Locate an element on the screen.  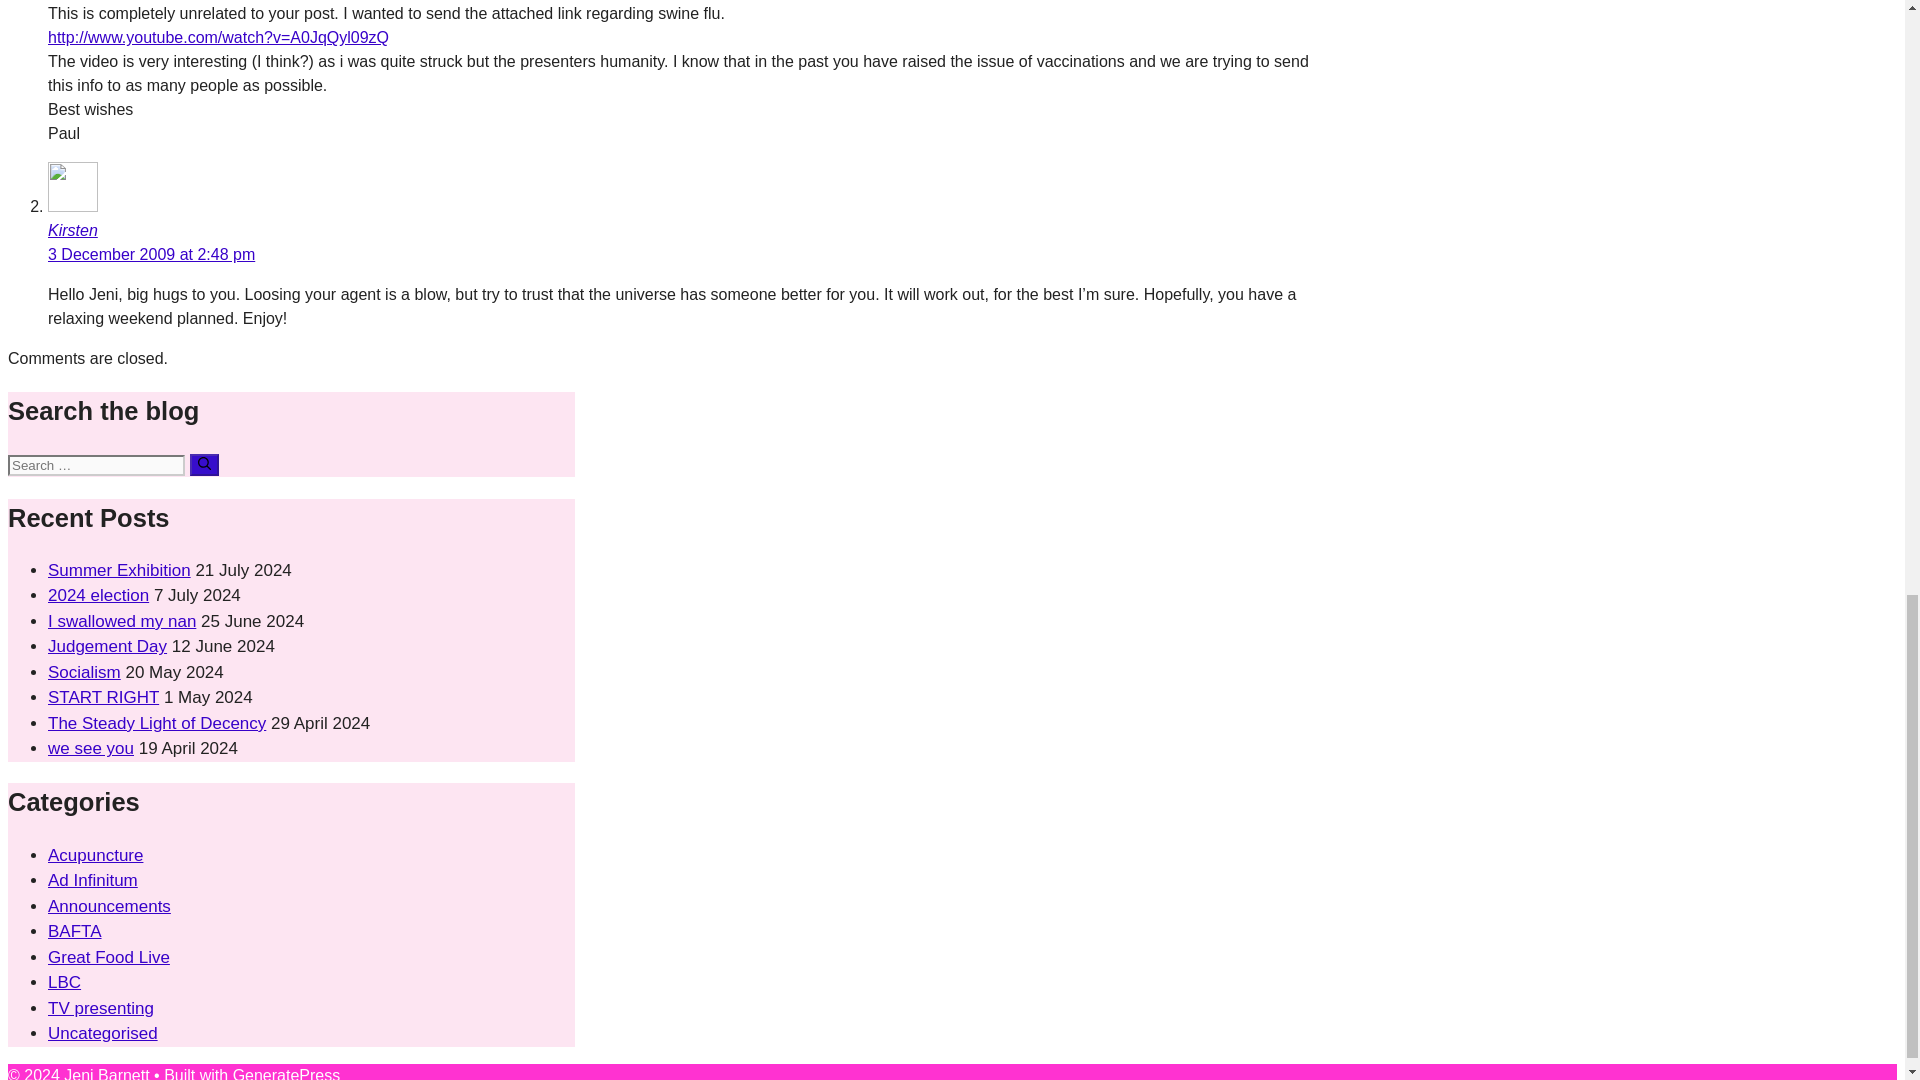
TV presenting is located at coordinates (100, 1008).